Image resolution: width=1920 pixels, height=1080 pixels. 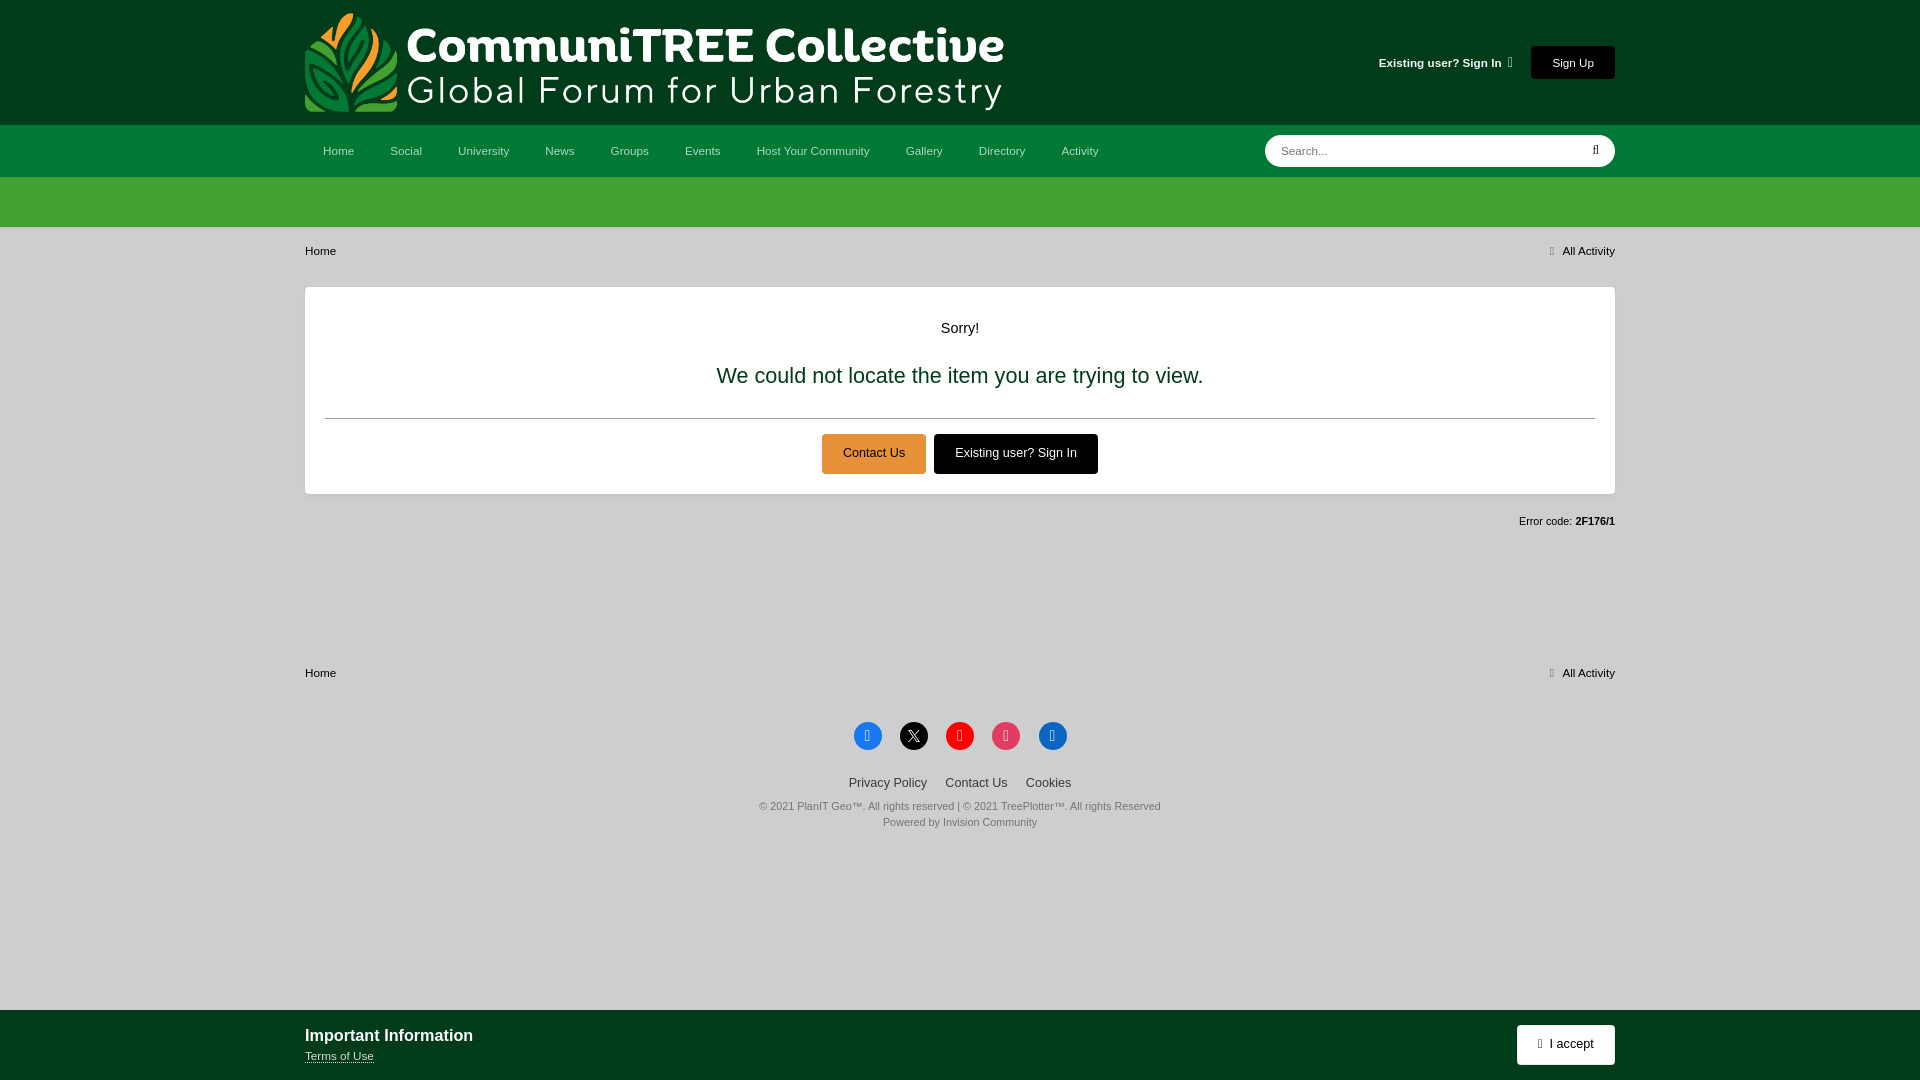 What do you see at coordinates (320, 250) in the screenshot?
I see `Home` at bounding box center [320, 250].